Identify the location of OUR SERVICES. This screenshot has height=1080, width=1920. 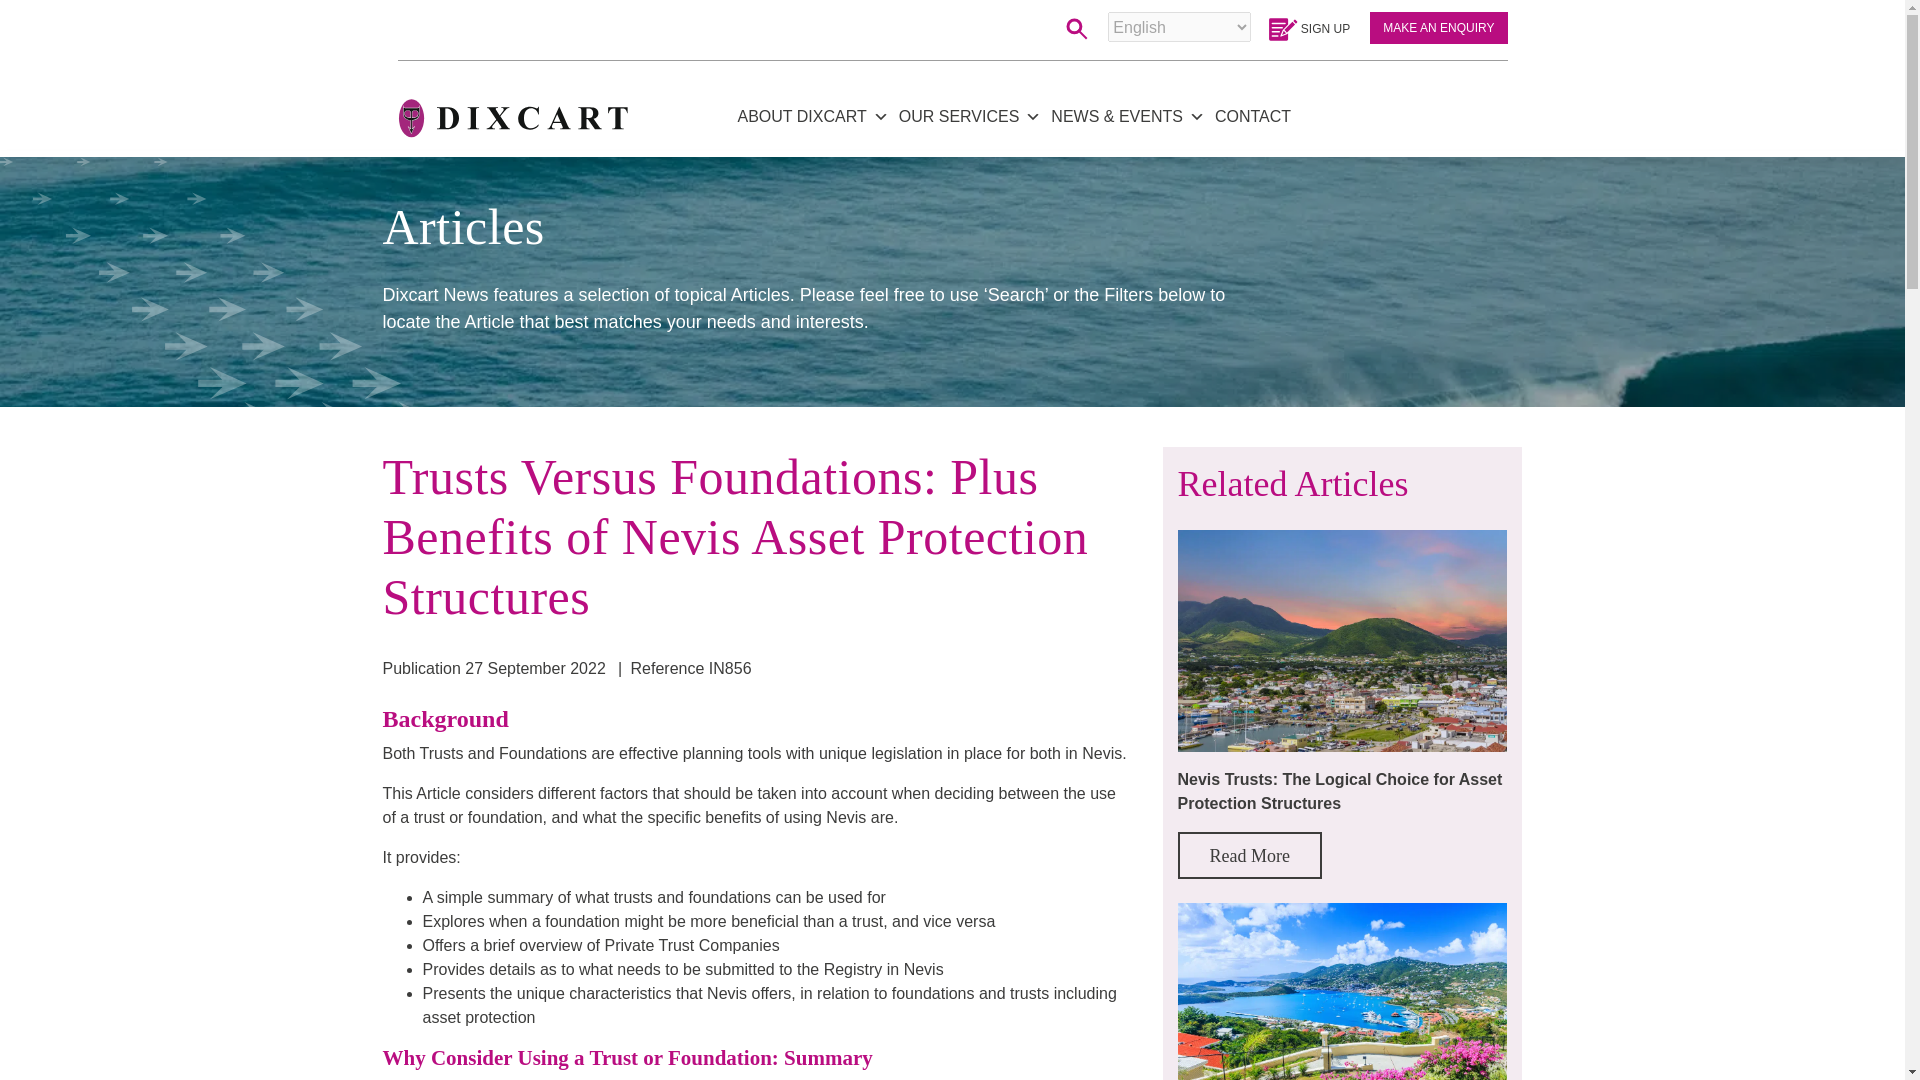
(970, 116).